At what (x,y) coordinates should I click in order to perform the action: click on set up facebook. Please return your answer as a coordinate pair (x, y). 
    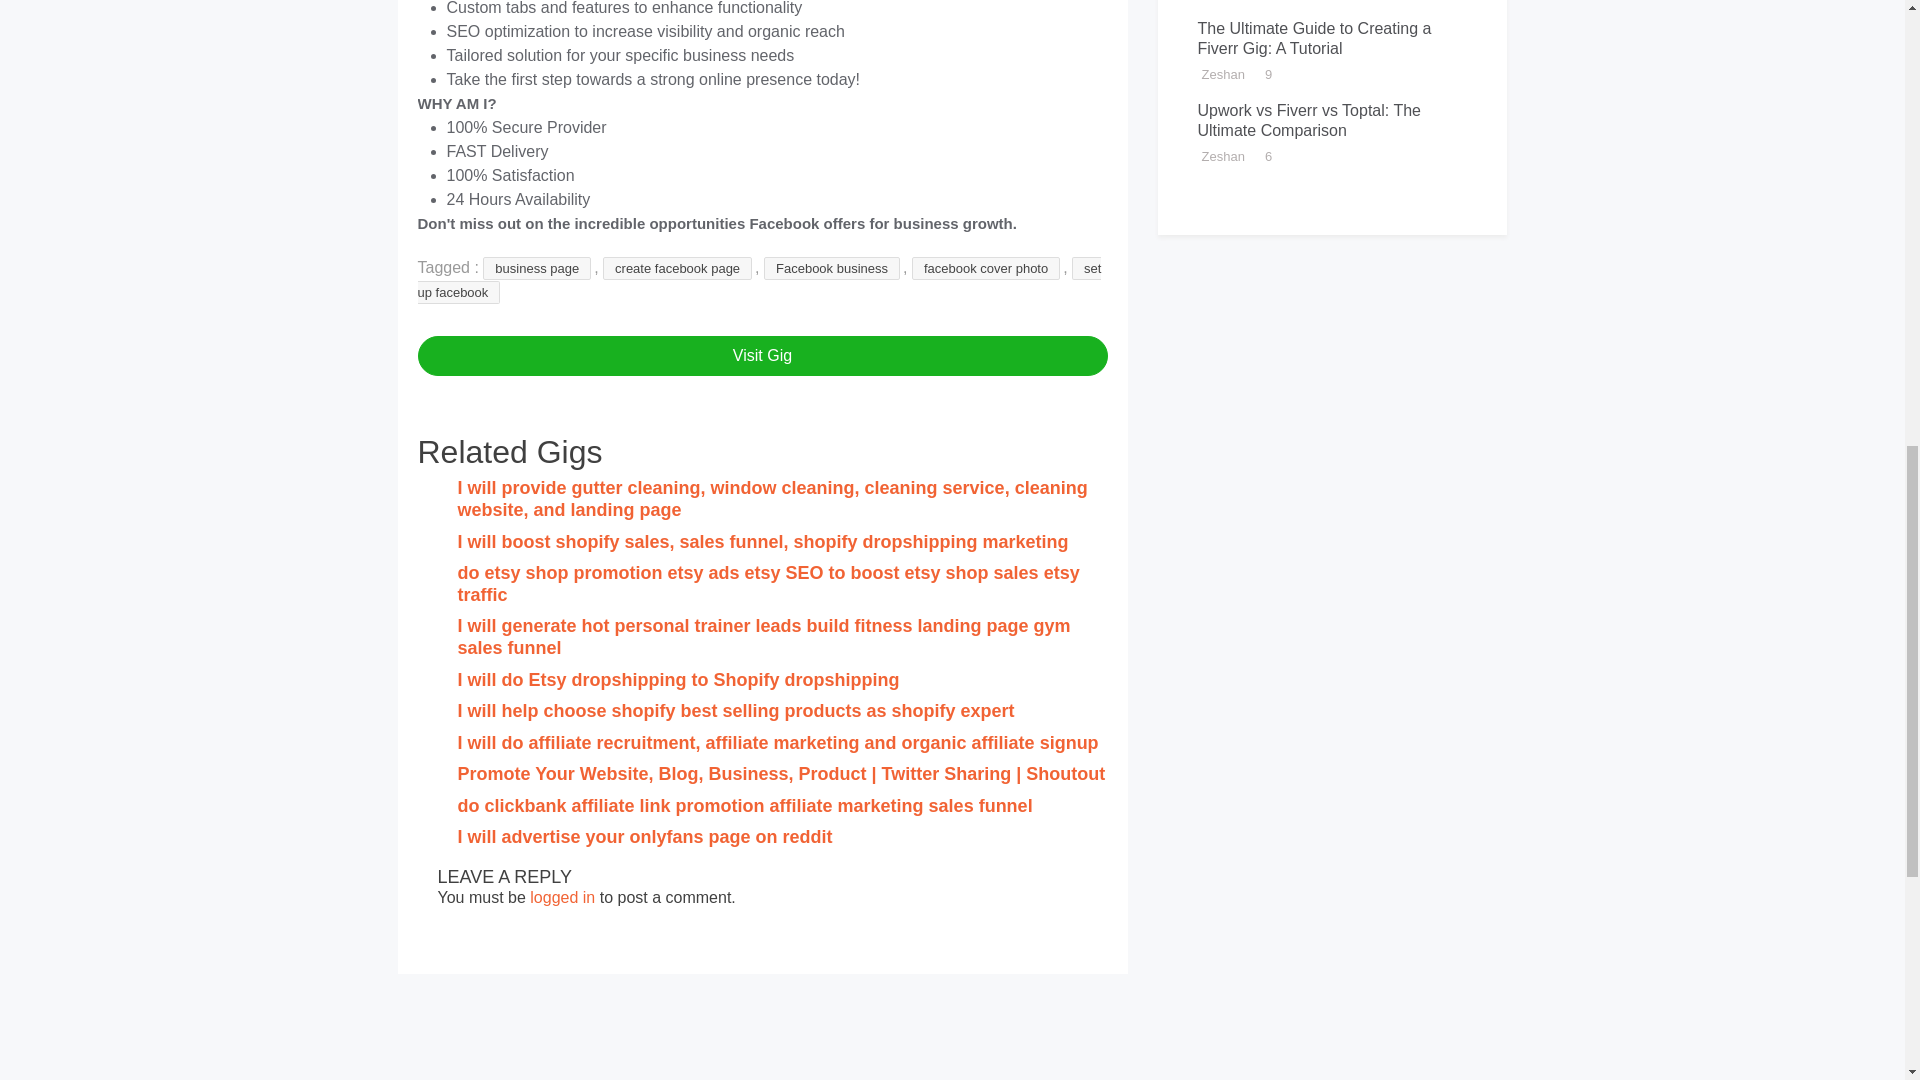
    Looking at the image, I should click on (760, 280).